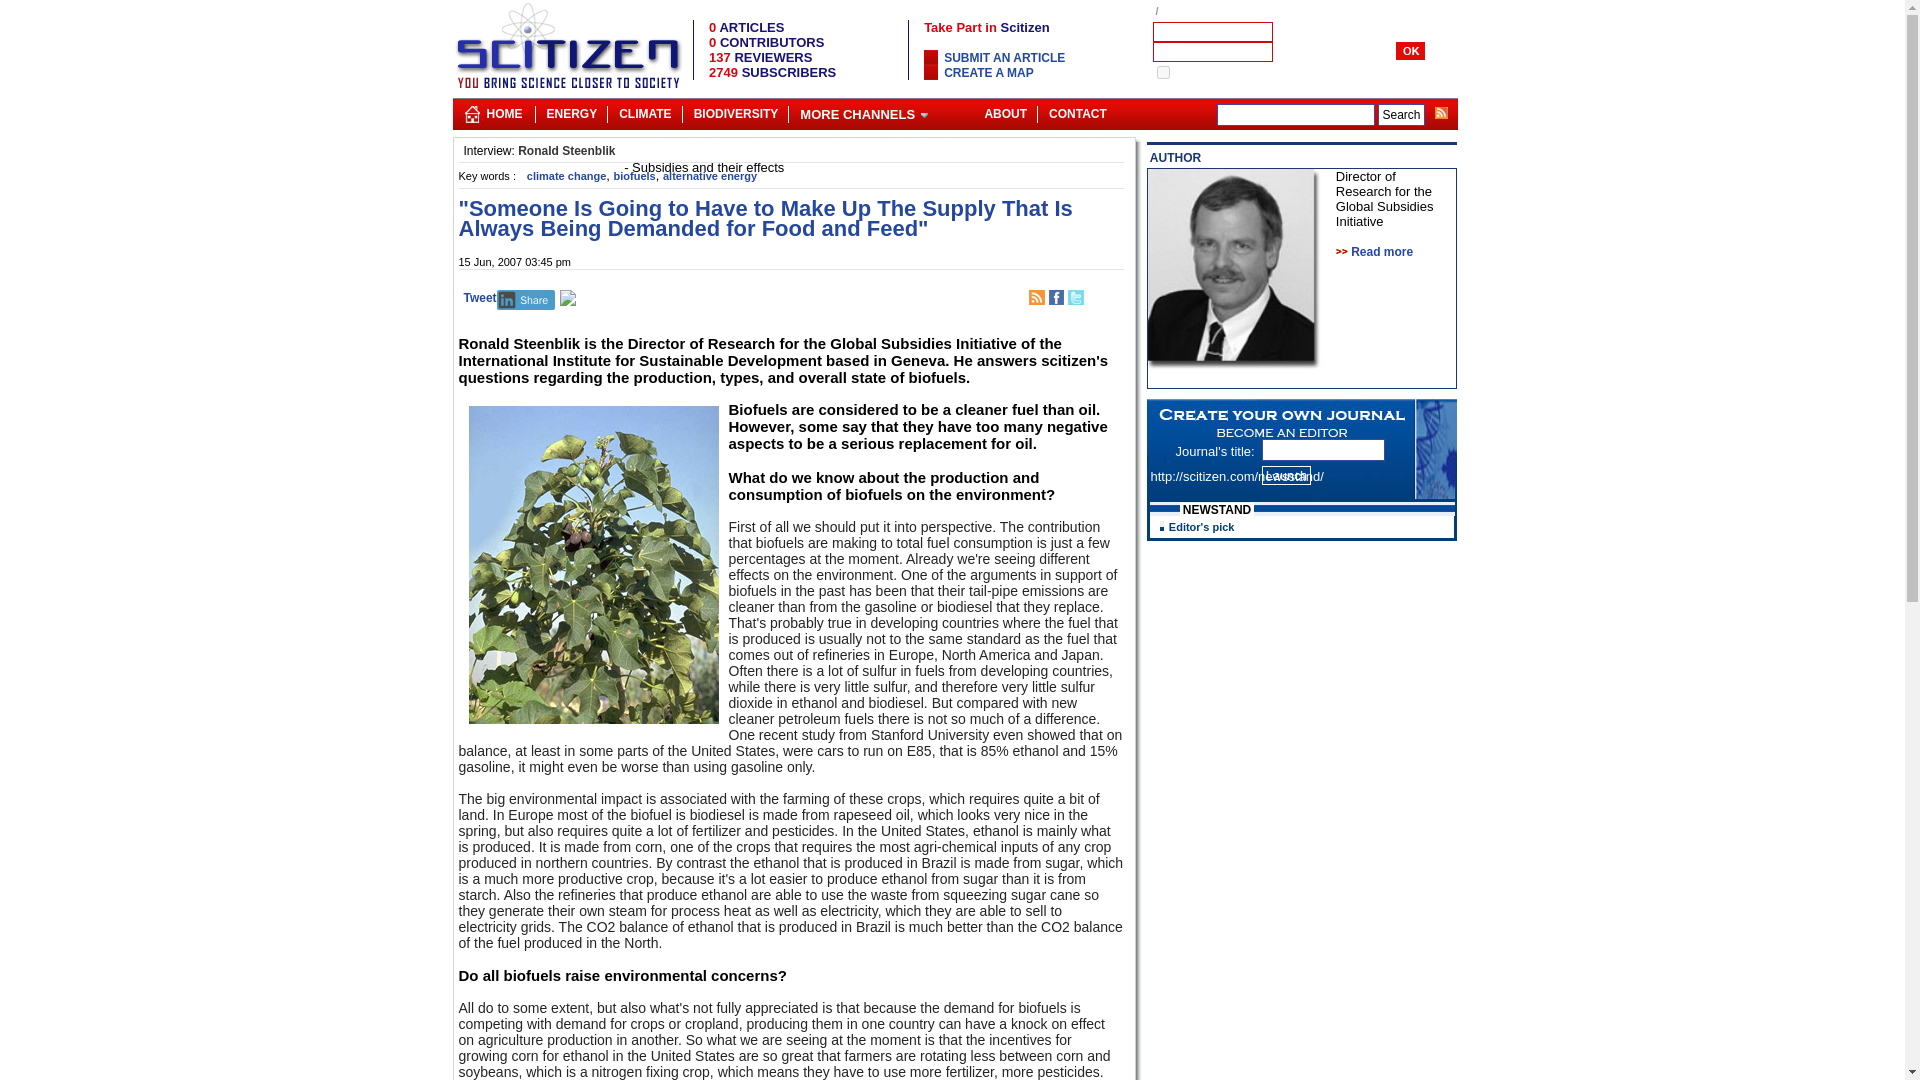 The width and height of the screenshot is (1920, 1080). I want to click on Search, so click(1401, 114).